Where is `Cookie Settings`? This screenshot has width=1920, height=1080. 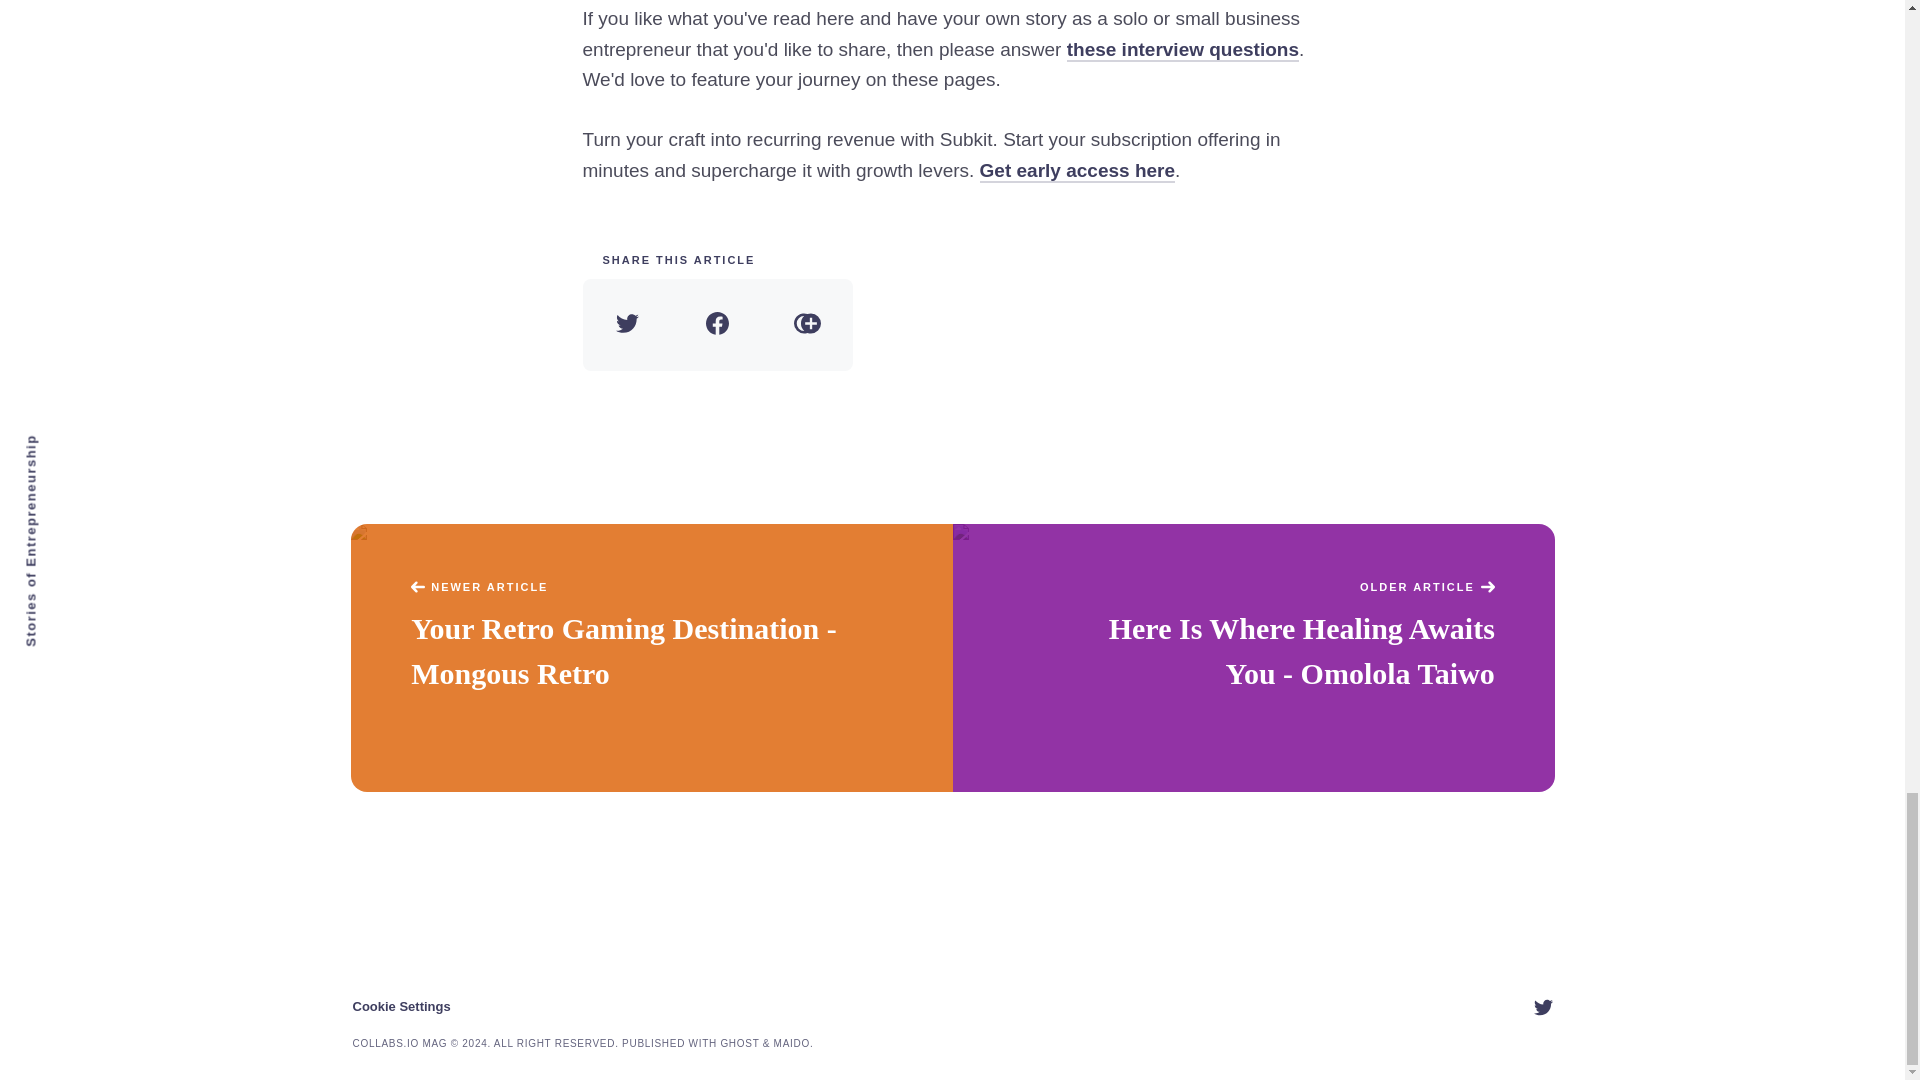
Cookie Settings is located at coordinates (400, 1006).